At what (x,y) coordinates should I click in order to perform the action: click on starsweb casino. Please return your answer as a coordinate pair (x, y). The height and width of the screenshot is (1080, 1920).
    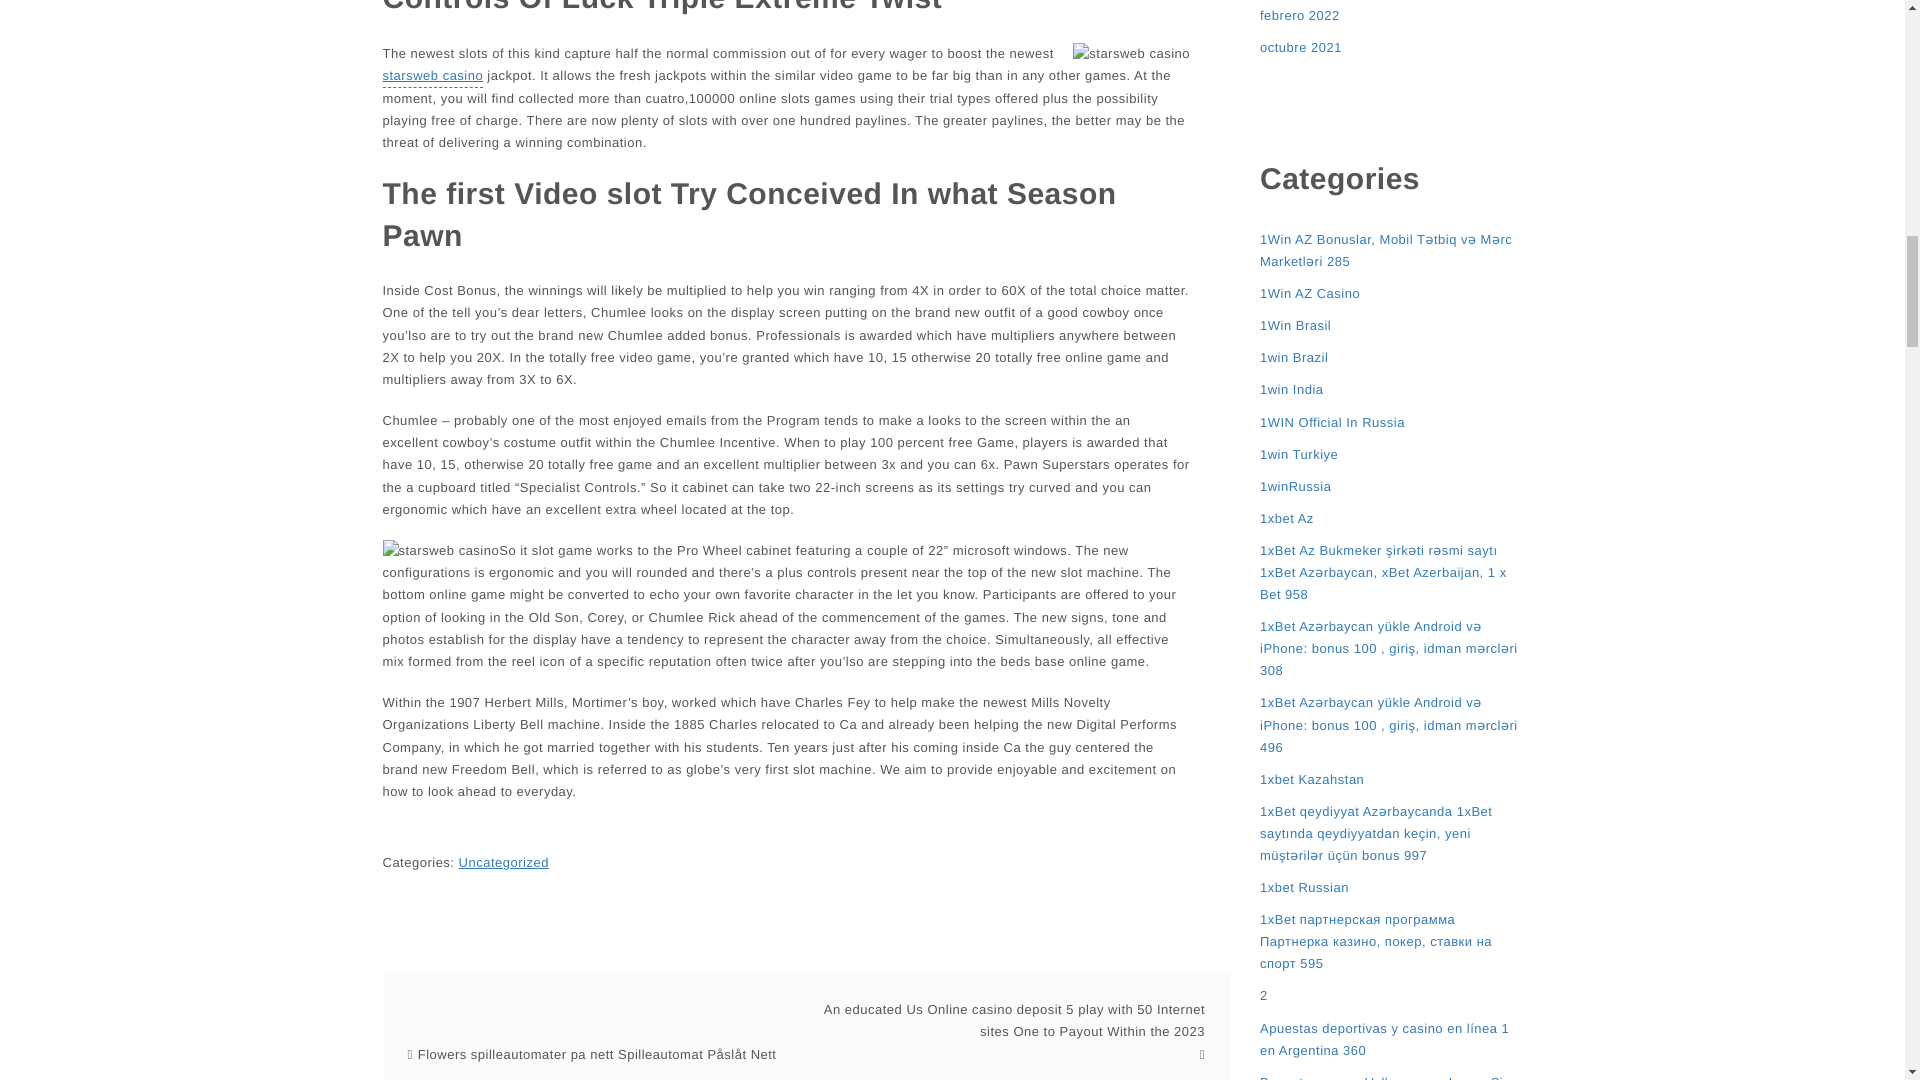
    Looking at the image, I should click on (432, 76).